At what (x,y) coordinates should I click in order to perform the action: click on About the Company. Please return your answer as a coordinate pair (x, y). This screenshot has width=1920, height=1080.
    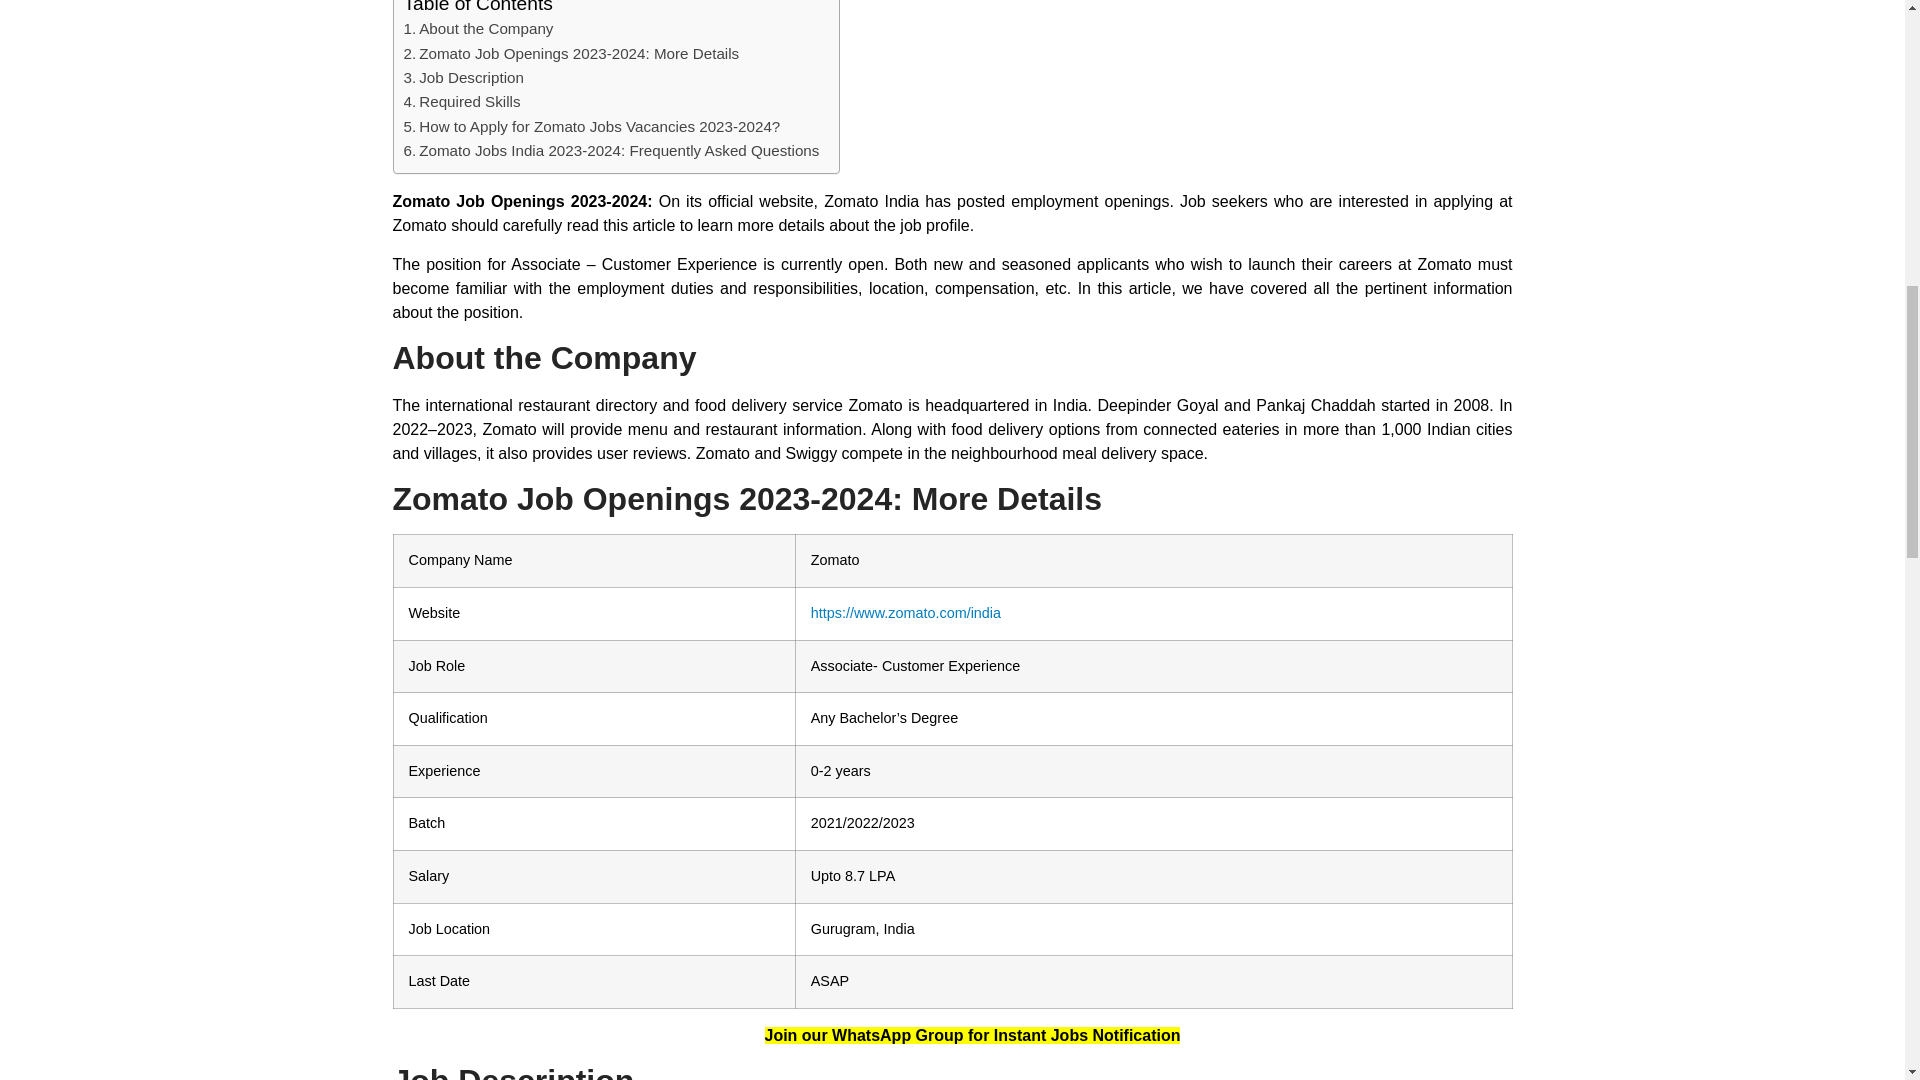
    Looking at the image, I should click on (478, 29).